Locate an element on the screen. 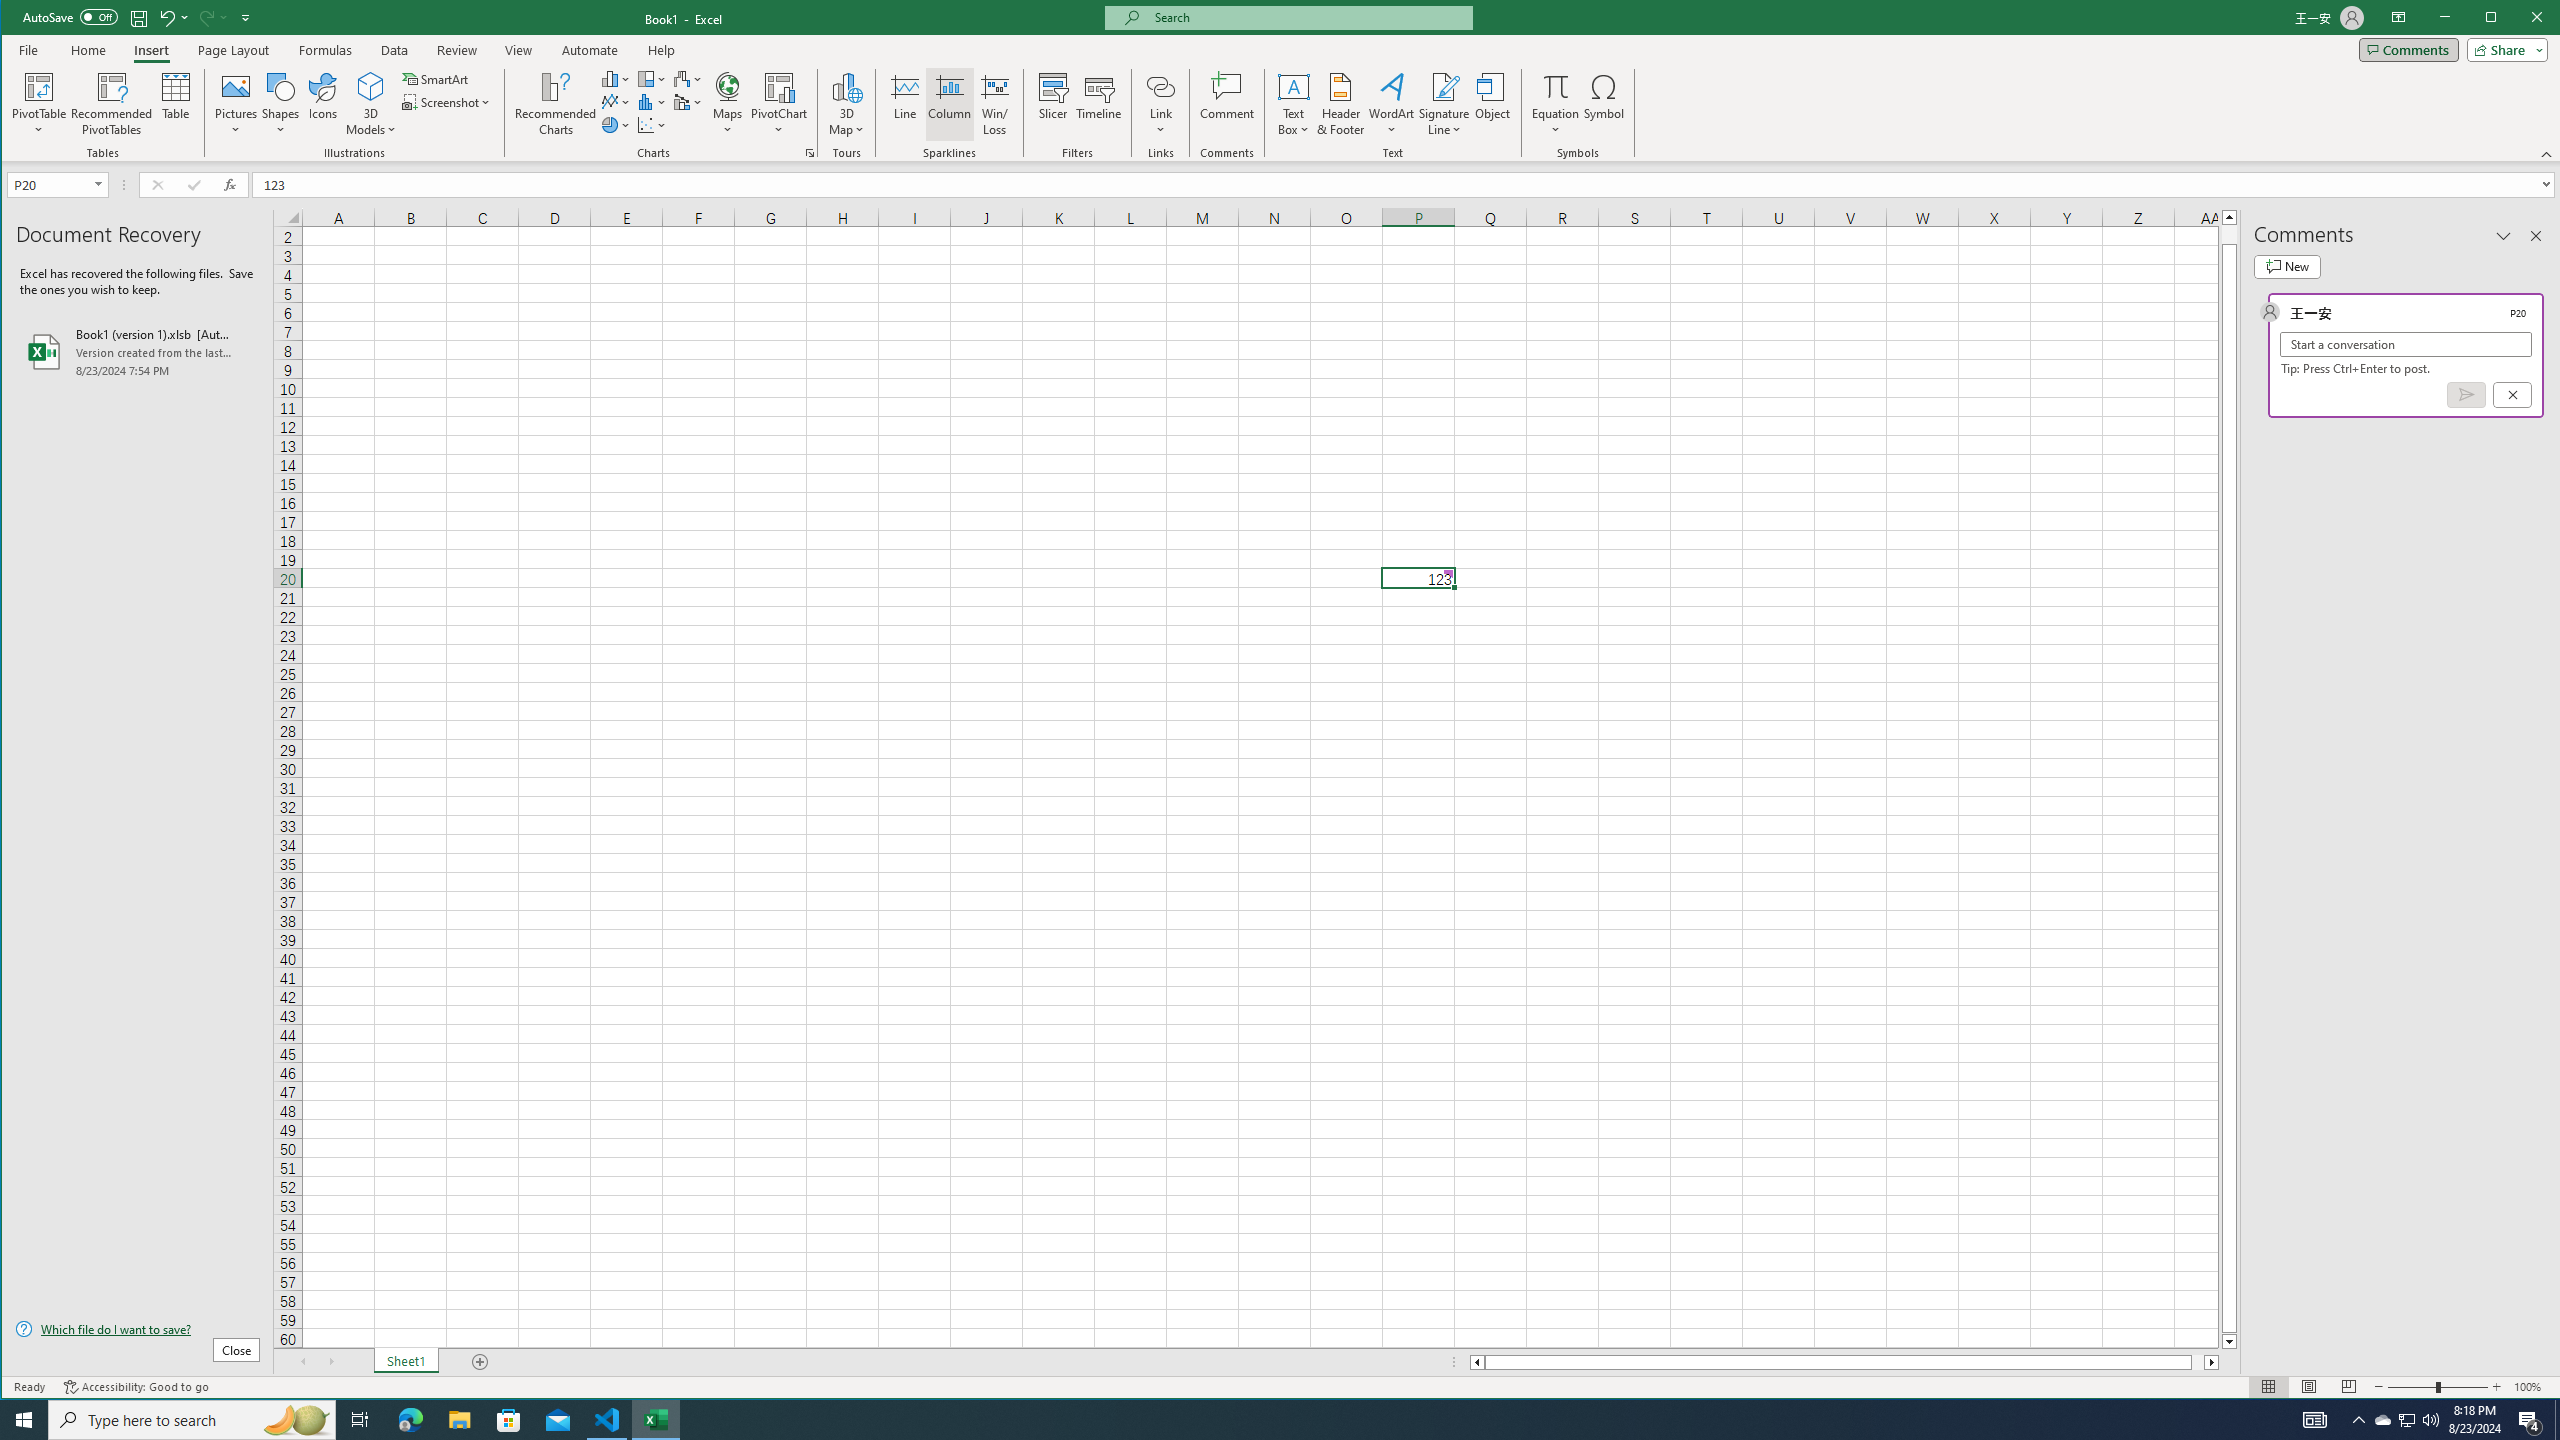 Image resolution: width=2560 pixels, height=1440 pixels. User Promoted Notification Area is located at coordinates (2406, 1420).